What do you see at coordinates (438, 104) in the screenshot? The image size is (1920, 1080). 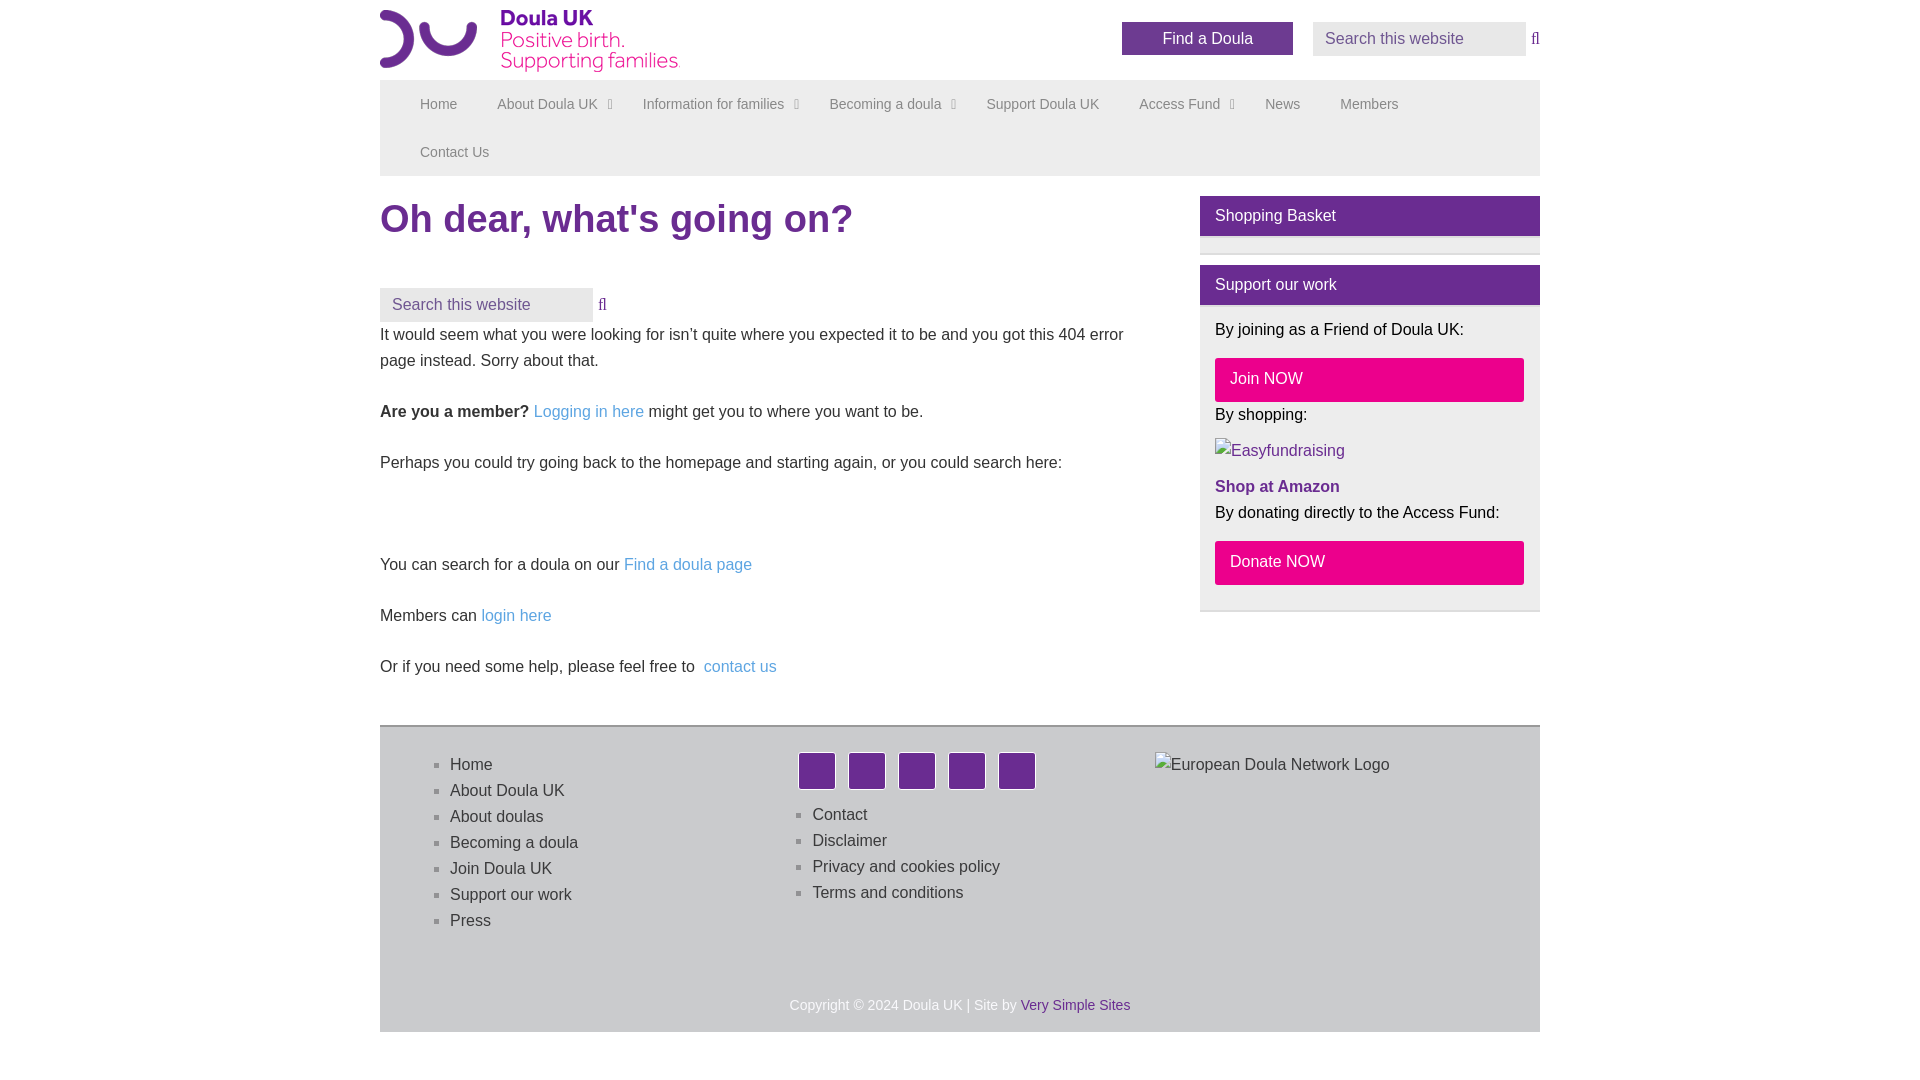 I see `Home` at bounding box center [438, 104].